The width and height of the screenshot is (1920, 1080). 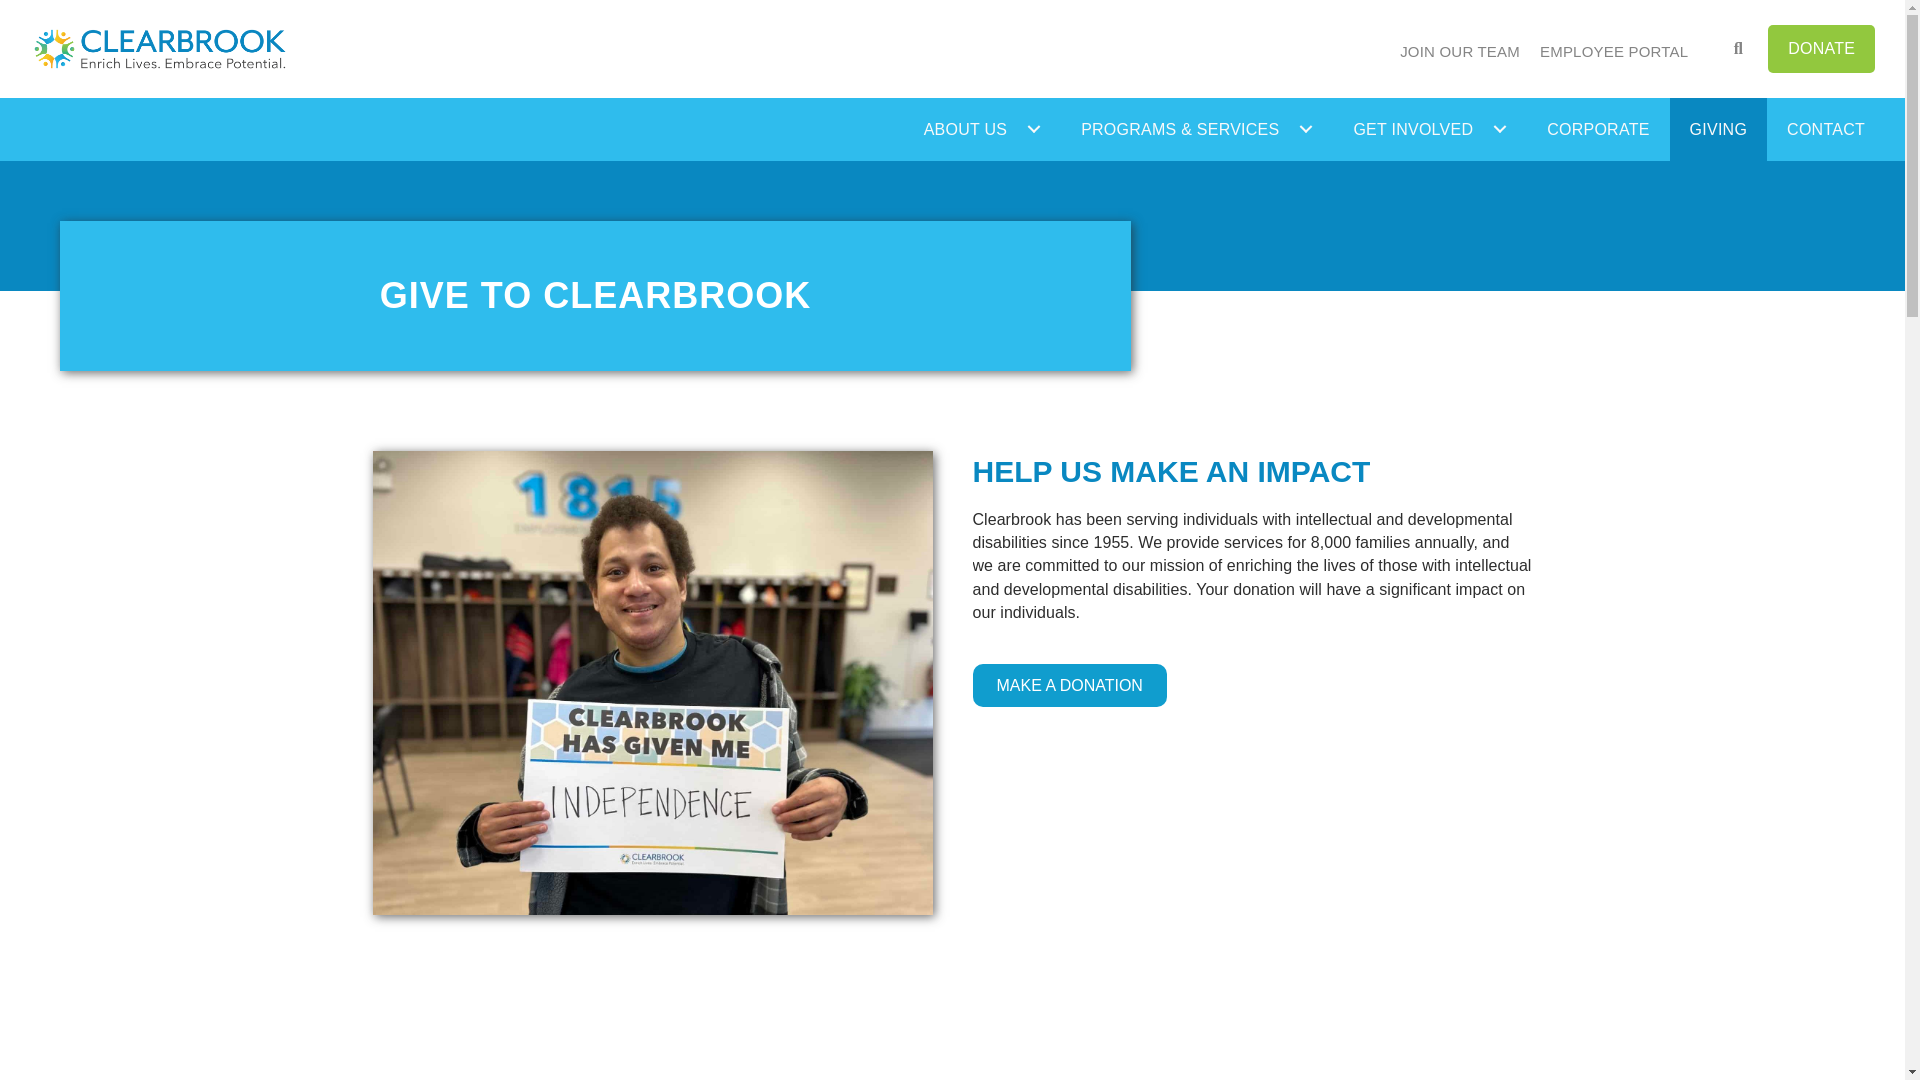 What do you see at coordinates (160, 48) in the screenshot?
I see `Clearbrooklogo` at bounding box center [160, 48].